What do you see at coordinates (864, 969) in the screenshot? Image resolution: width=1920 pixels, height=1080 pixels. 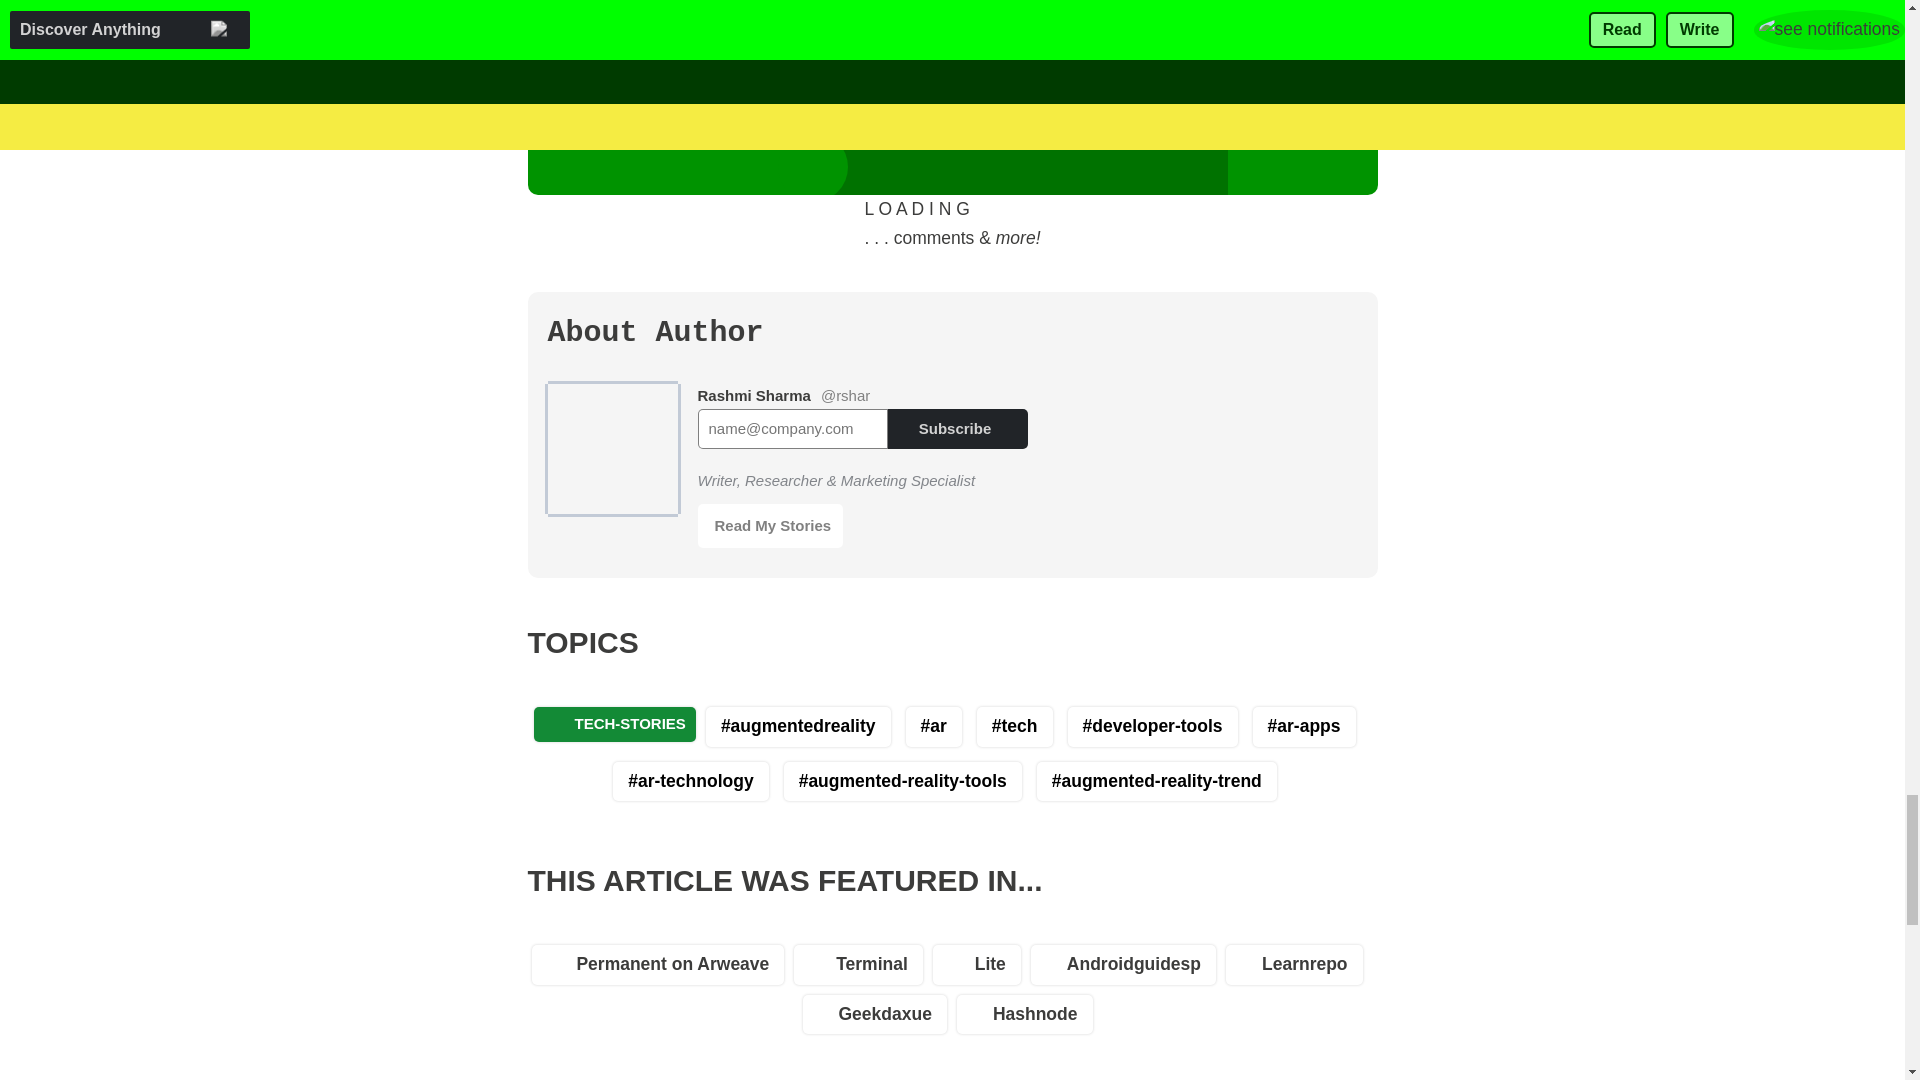 I see ` Terminal` at bounding box center [864, 969].